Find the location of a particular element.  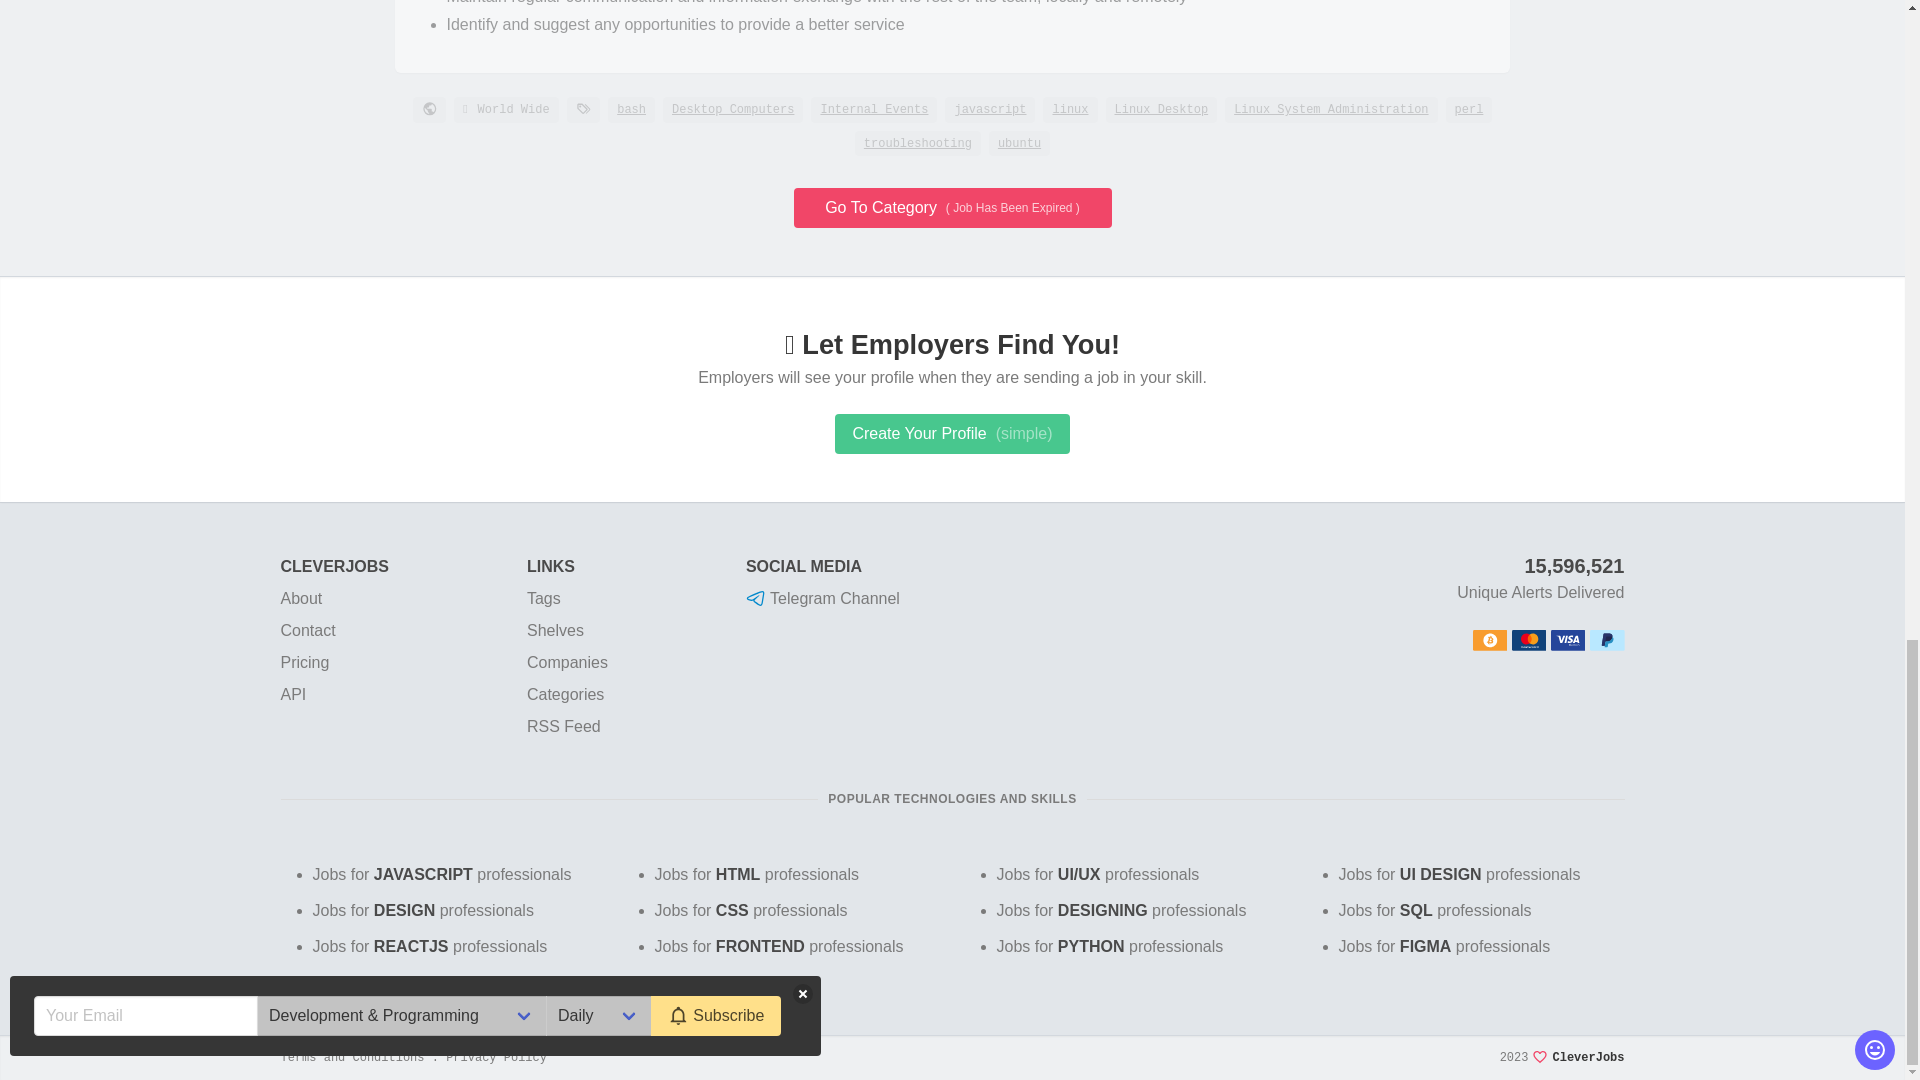

troubleshooting is located at coordinates (918, 143).